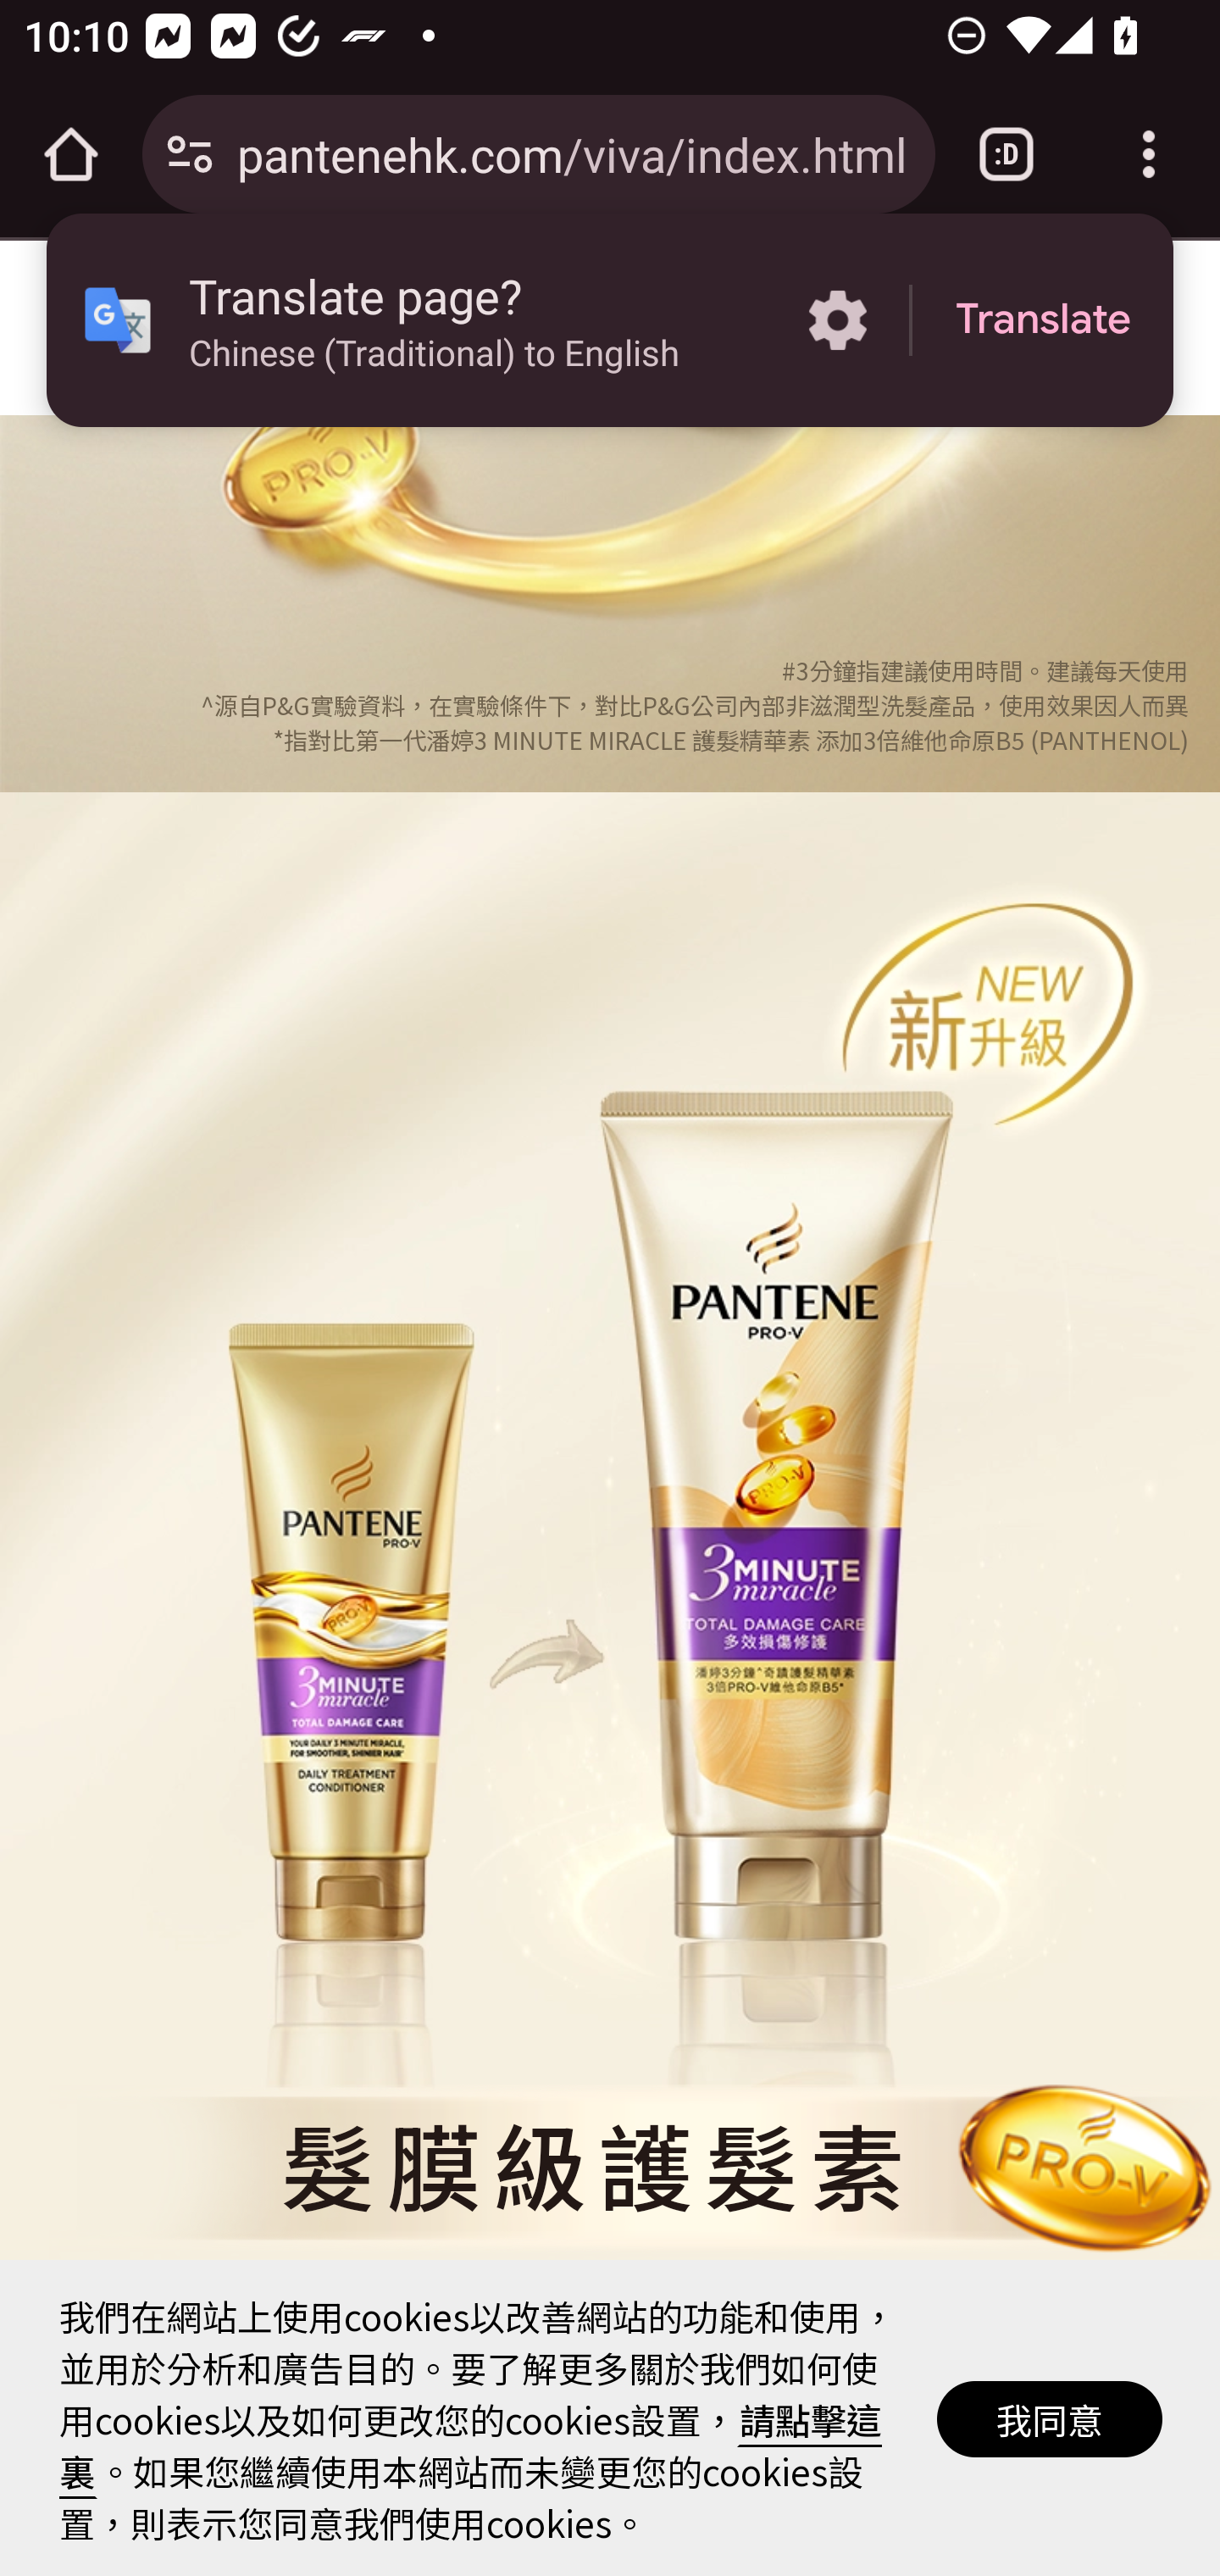  Describe the element at coordinates (1051, 2421) in the screenshot. I see `我同意` at that location.